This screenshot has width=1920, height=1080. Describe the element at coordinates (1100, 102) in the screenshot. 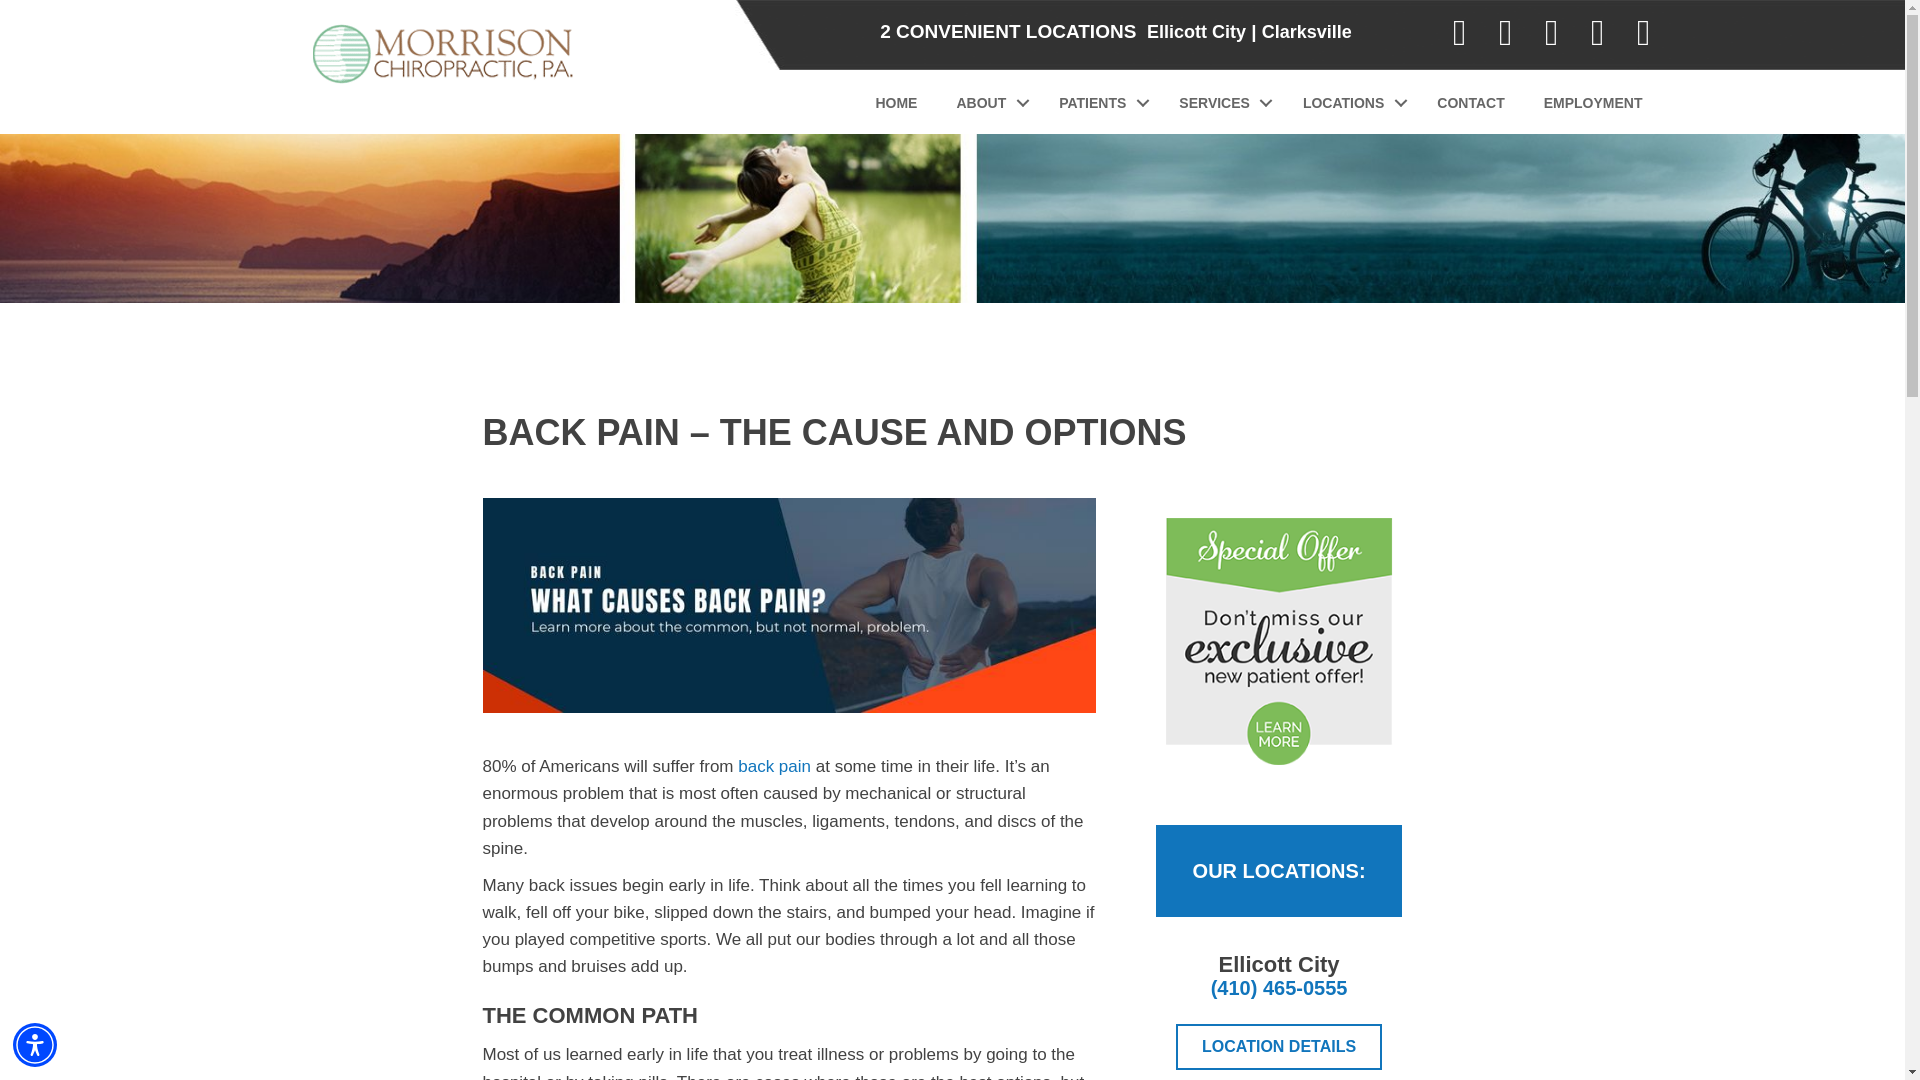

I see `PATIENTS` at that location.